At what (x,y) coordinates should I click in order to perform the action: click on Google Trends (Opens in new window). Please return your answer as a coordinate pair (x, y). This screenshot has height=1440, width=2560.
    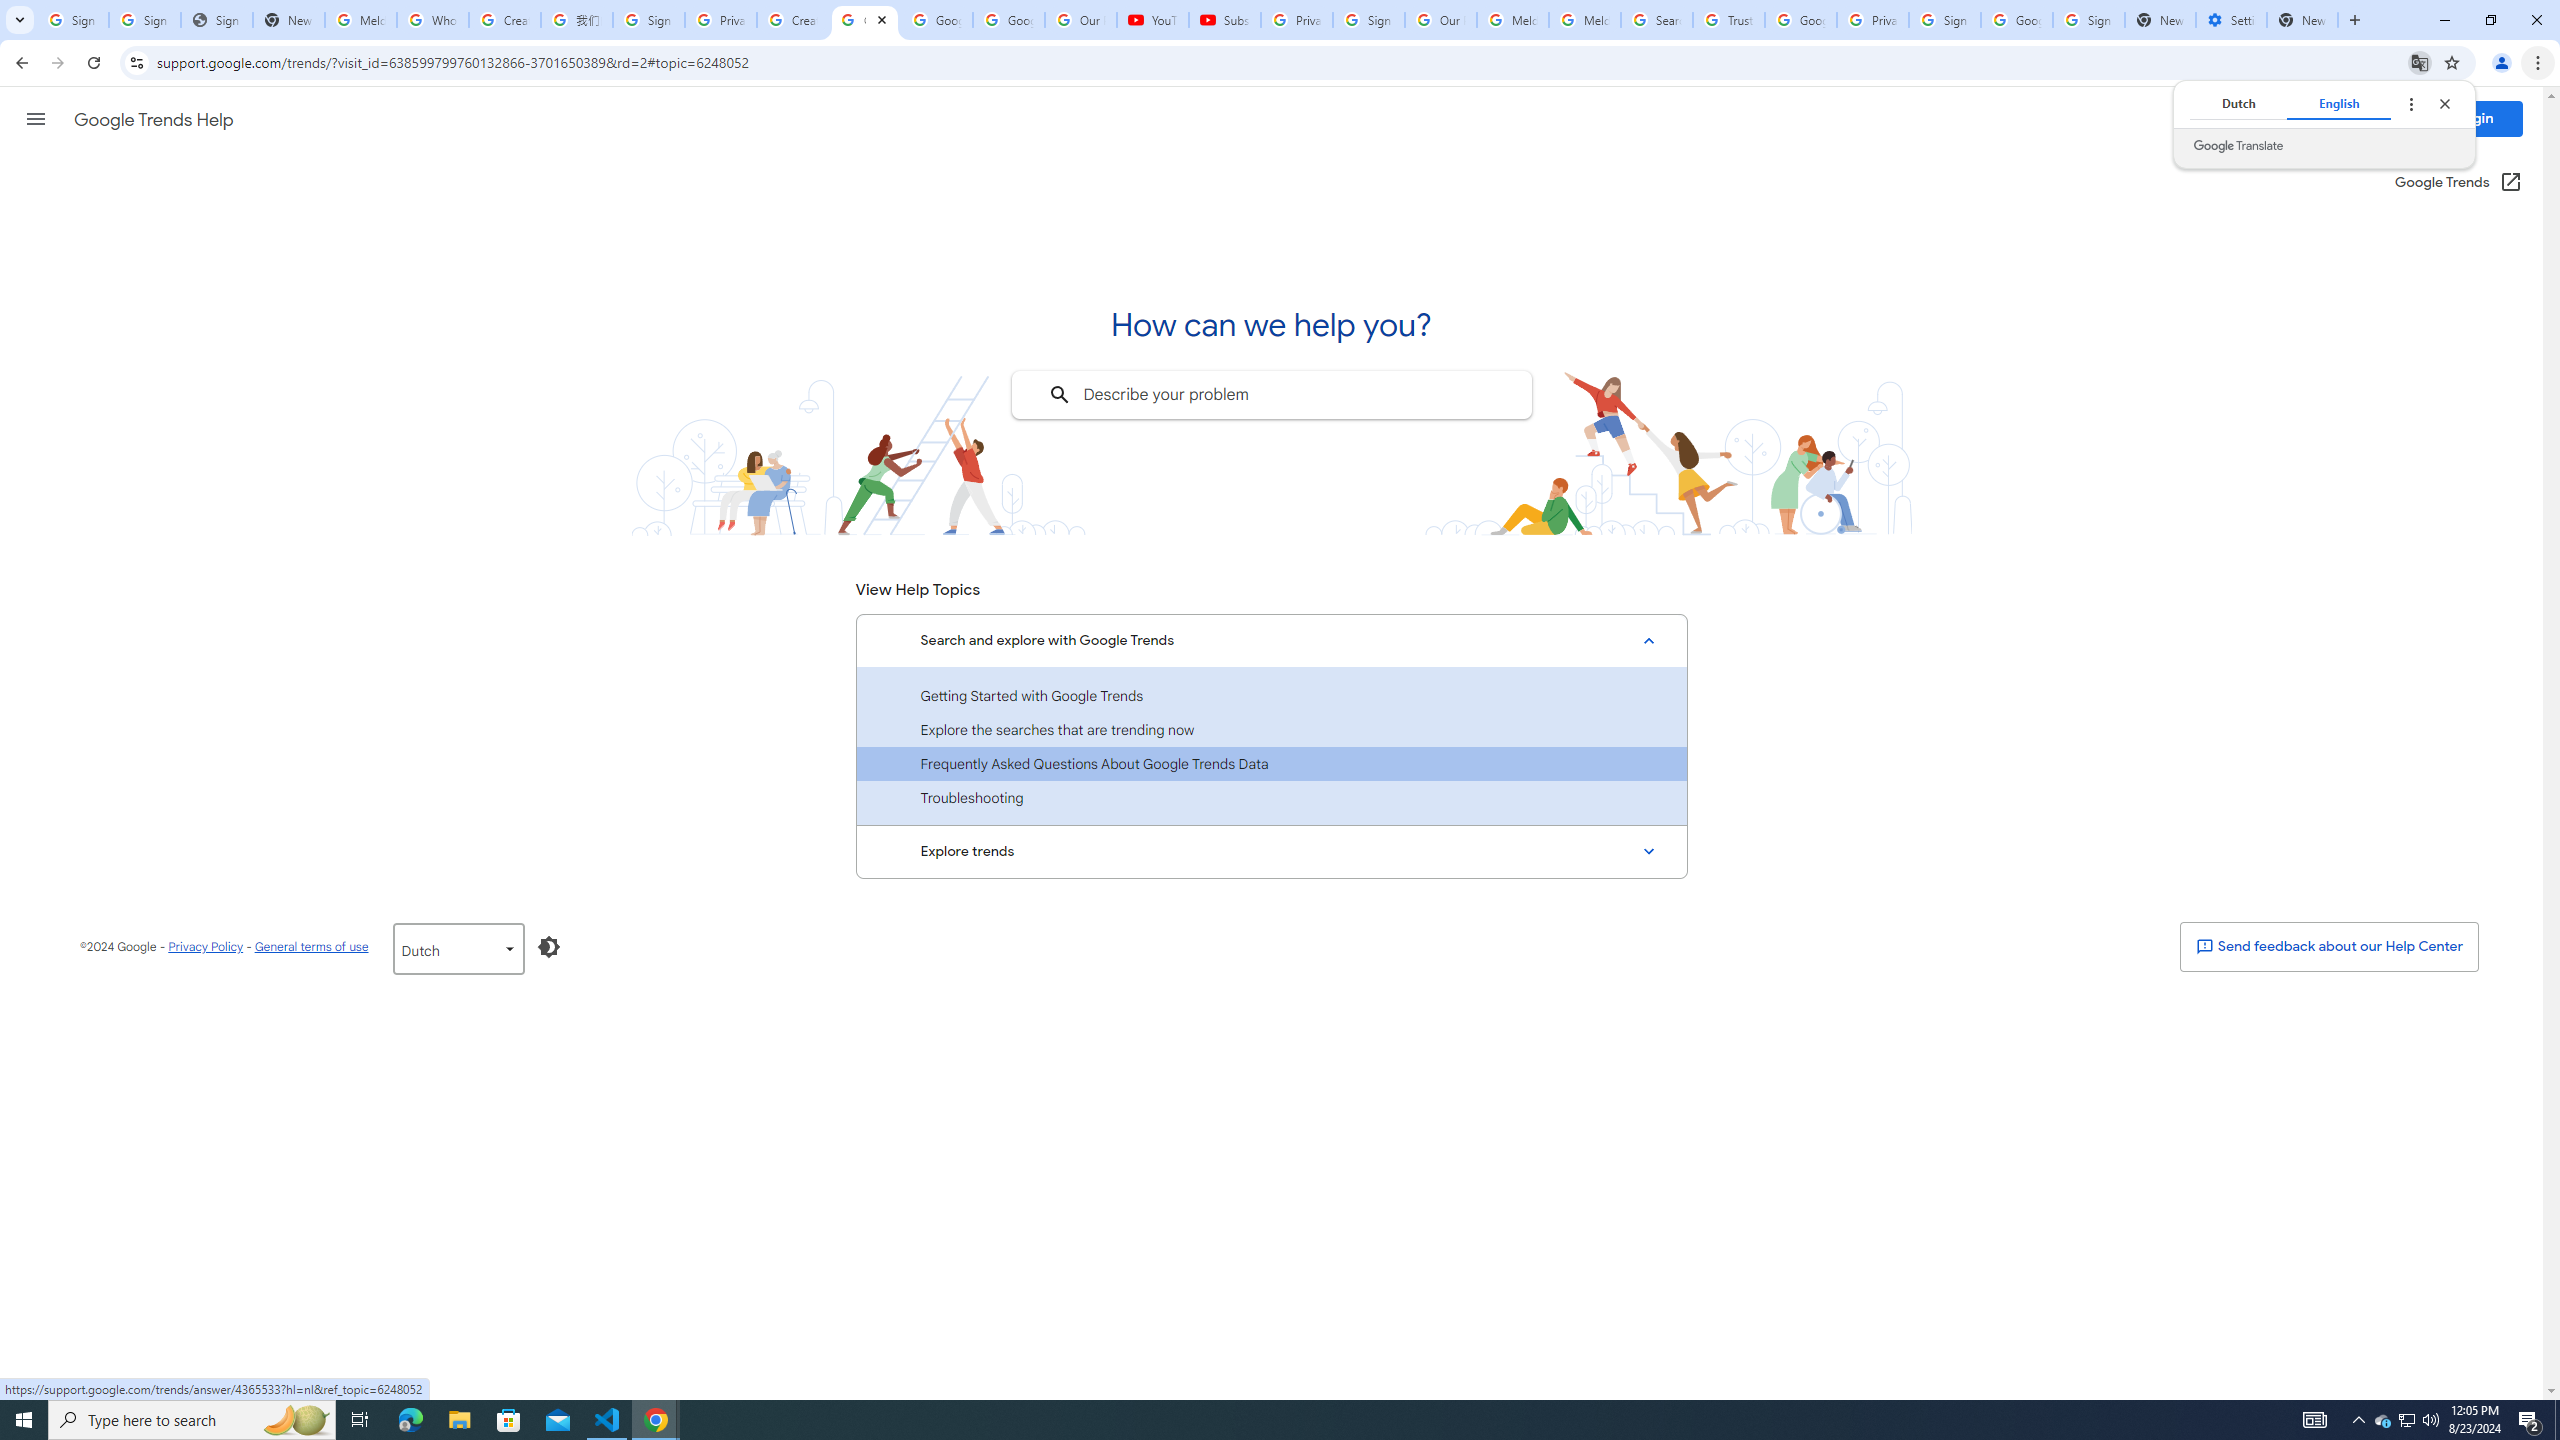
    Looking at the image, I should click on (2458, 182).